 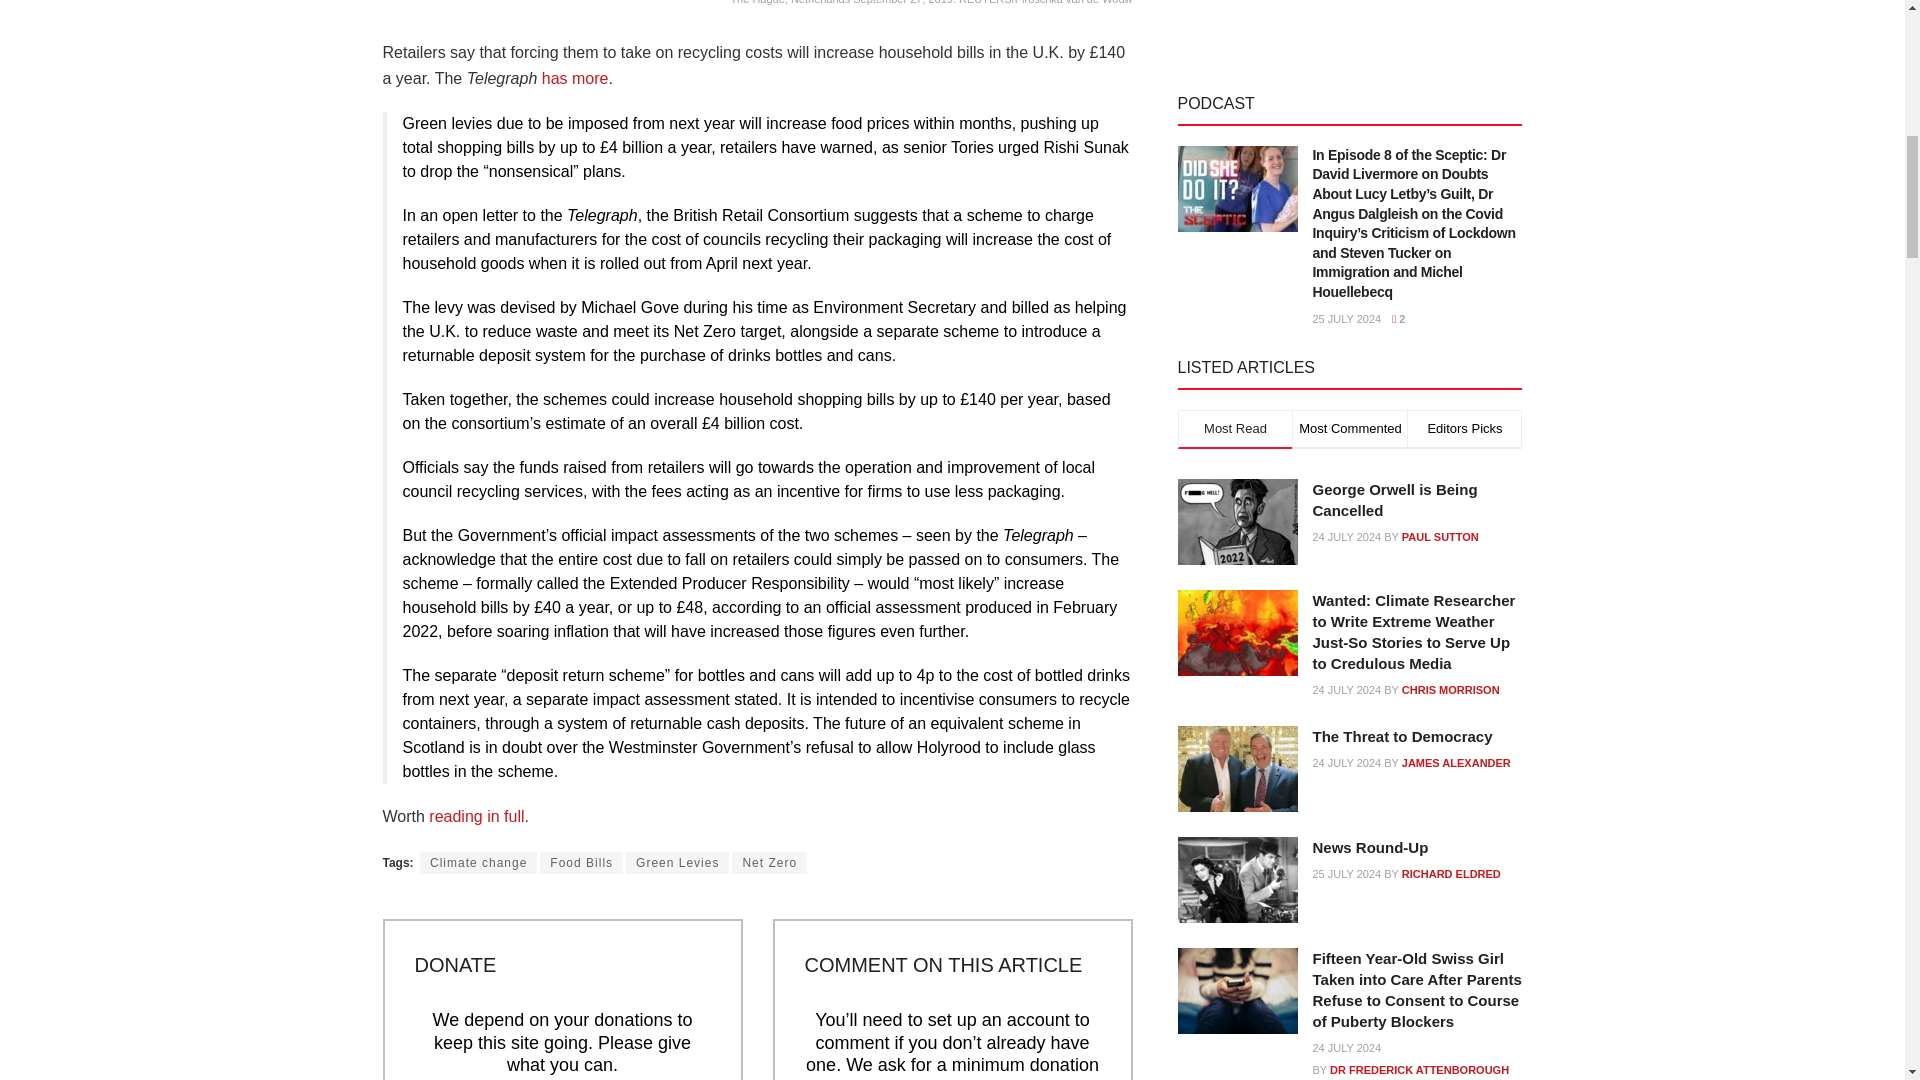 What do you see at coordinates (677, 862) in the screenshot?
I see `Green Levies` at bounding box center [677, 862].